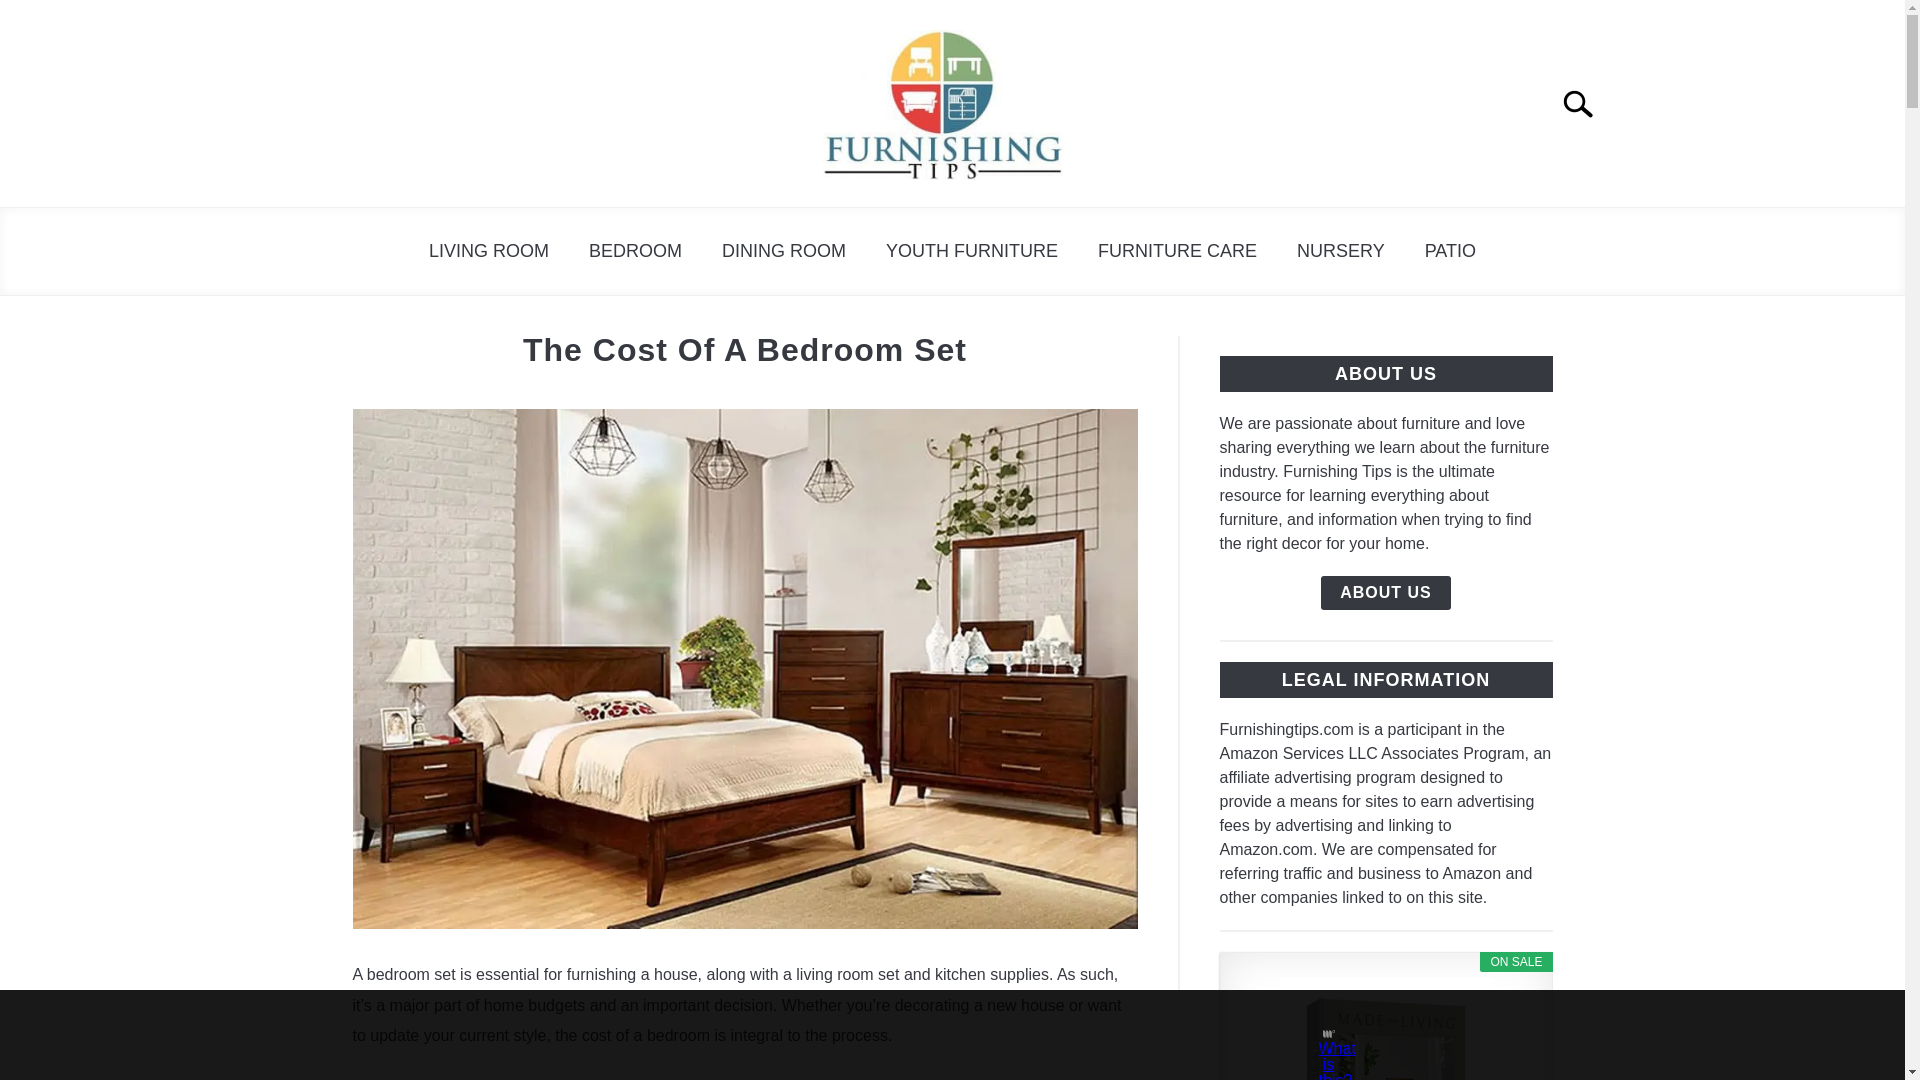 The height and width of the screenshot is (1080, 1920). I want to click on BEDROOM, so click(635, 251).